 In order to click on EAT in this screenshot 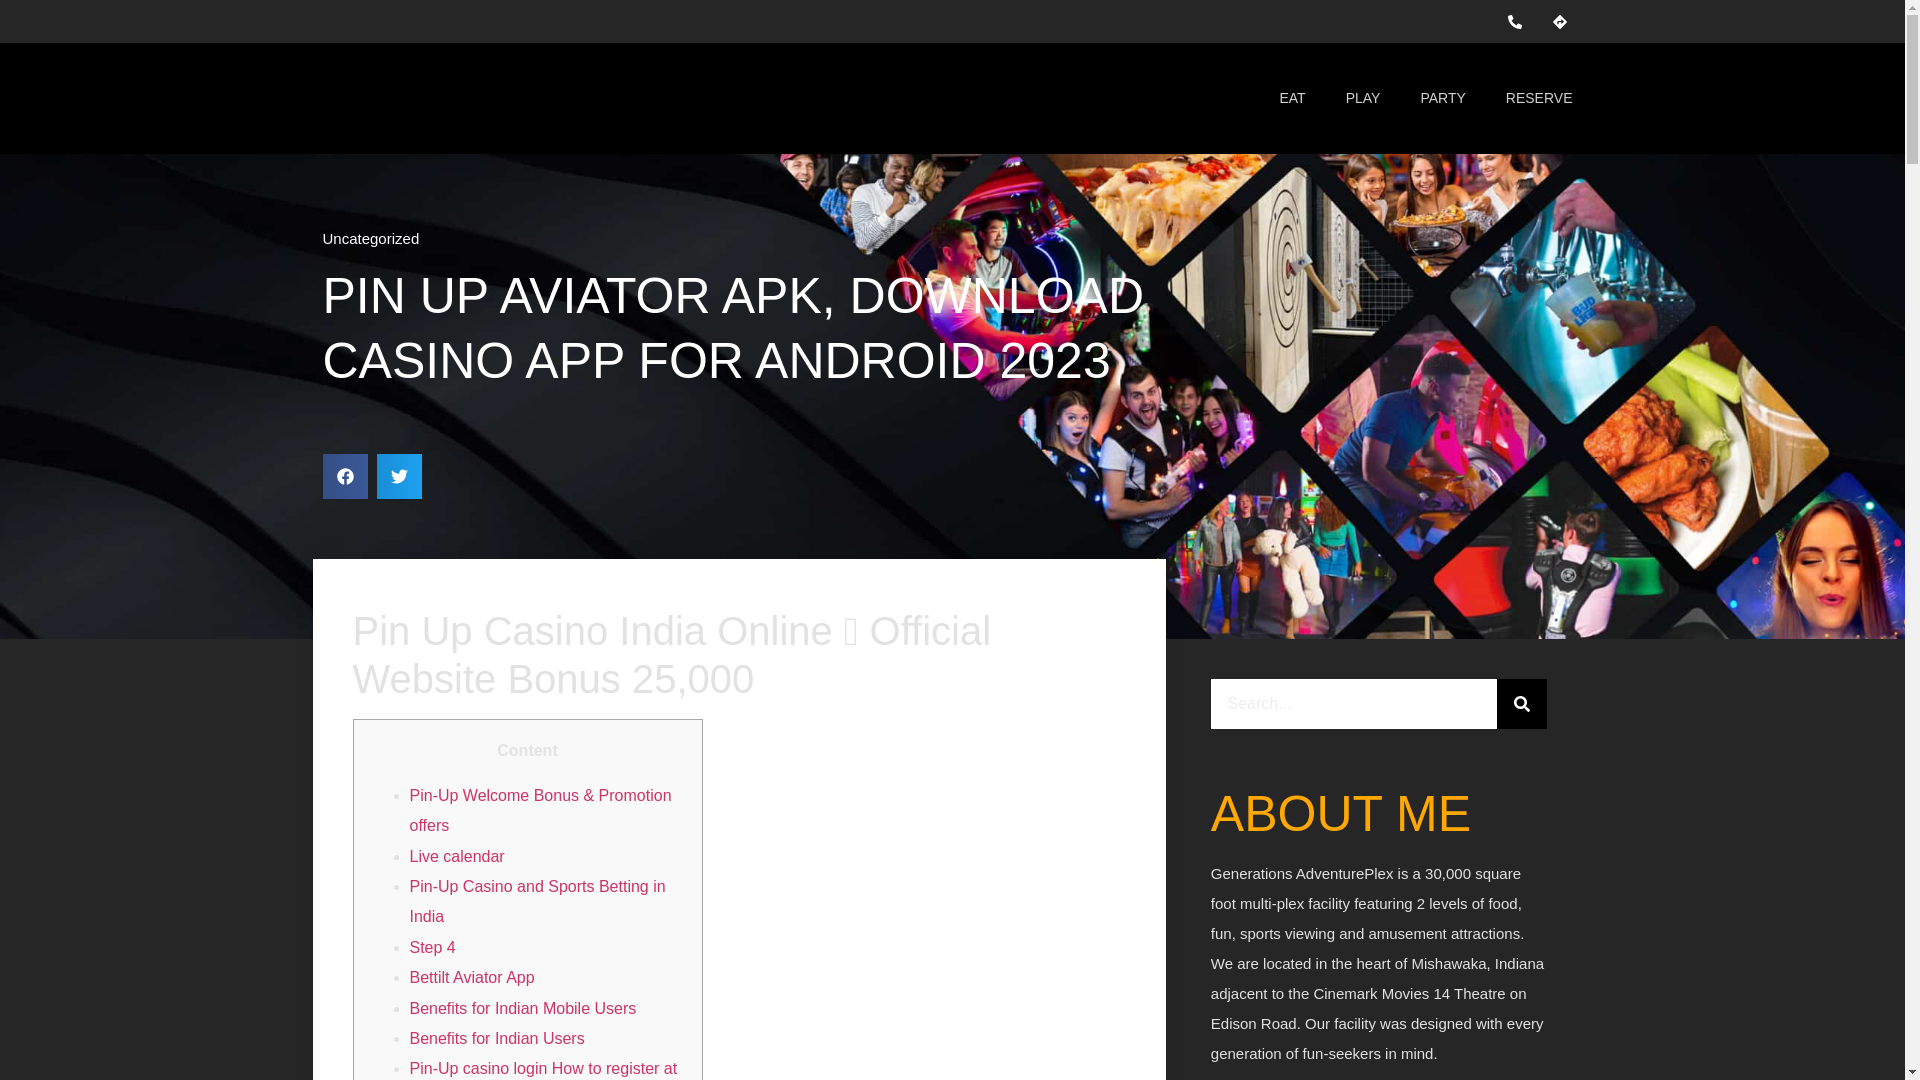, I will do `click(1292, 98)`.